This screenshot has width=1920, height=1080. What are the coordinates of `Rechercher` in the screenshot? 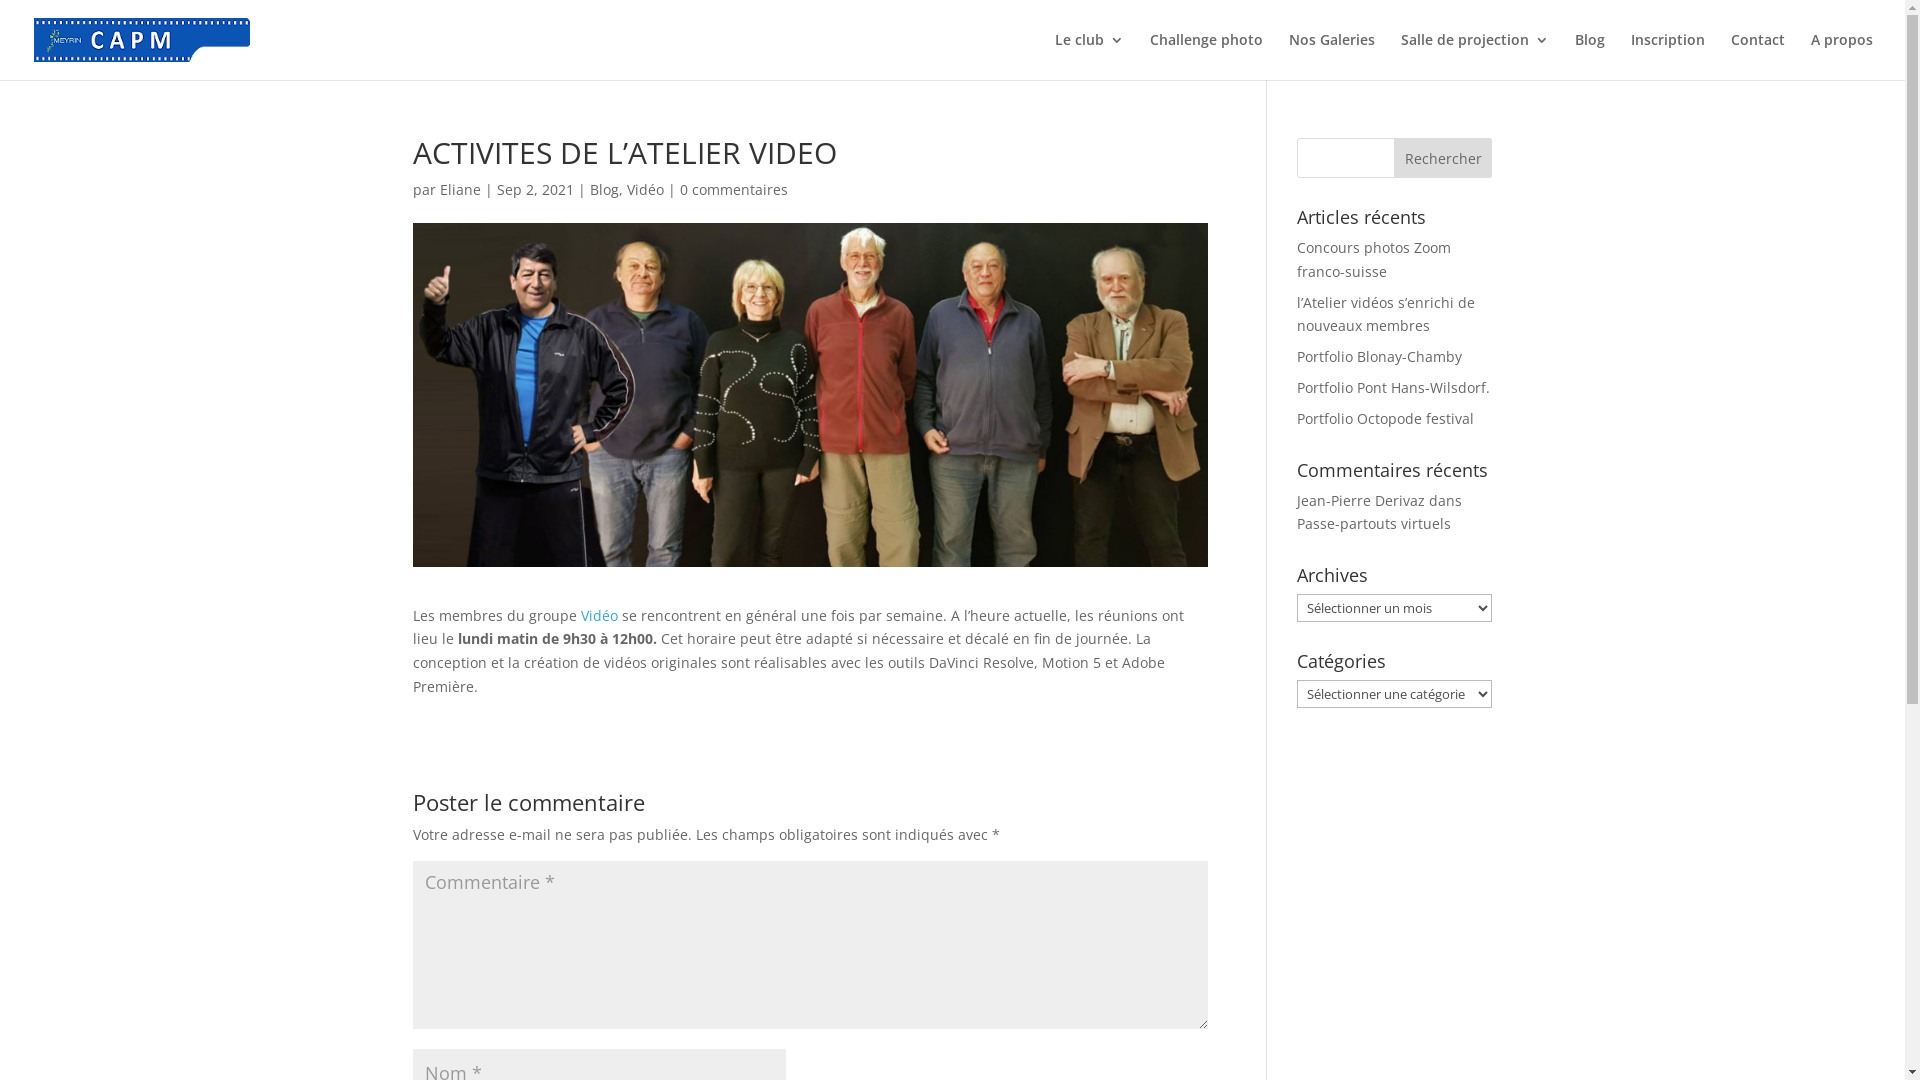 It's located at (1444, 158).